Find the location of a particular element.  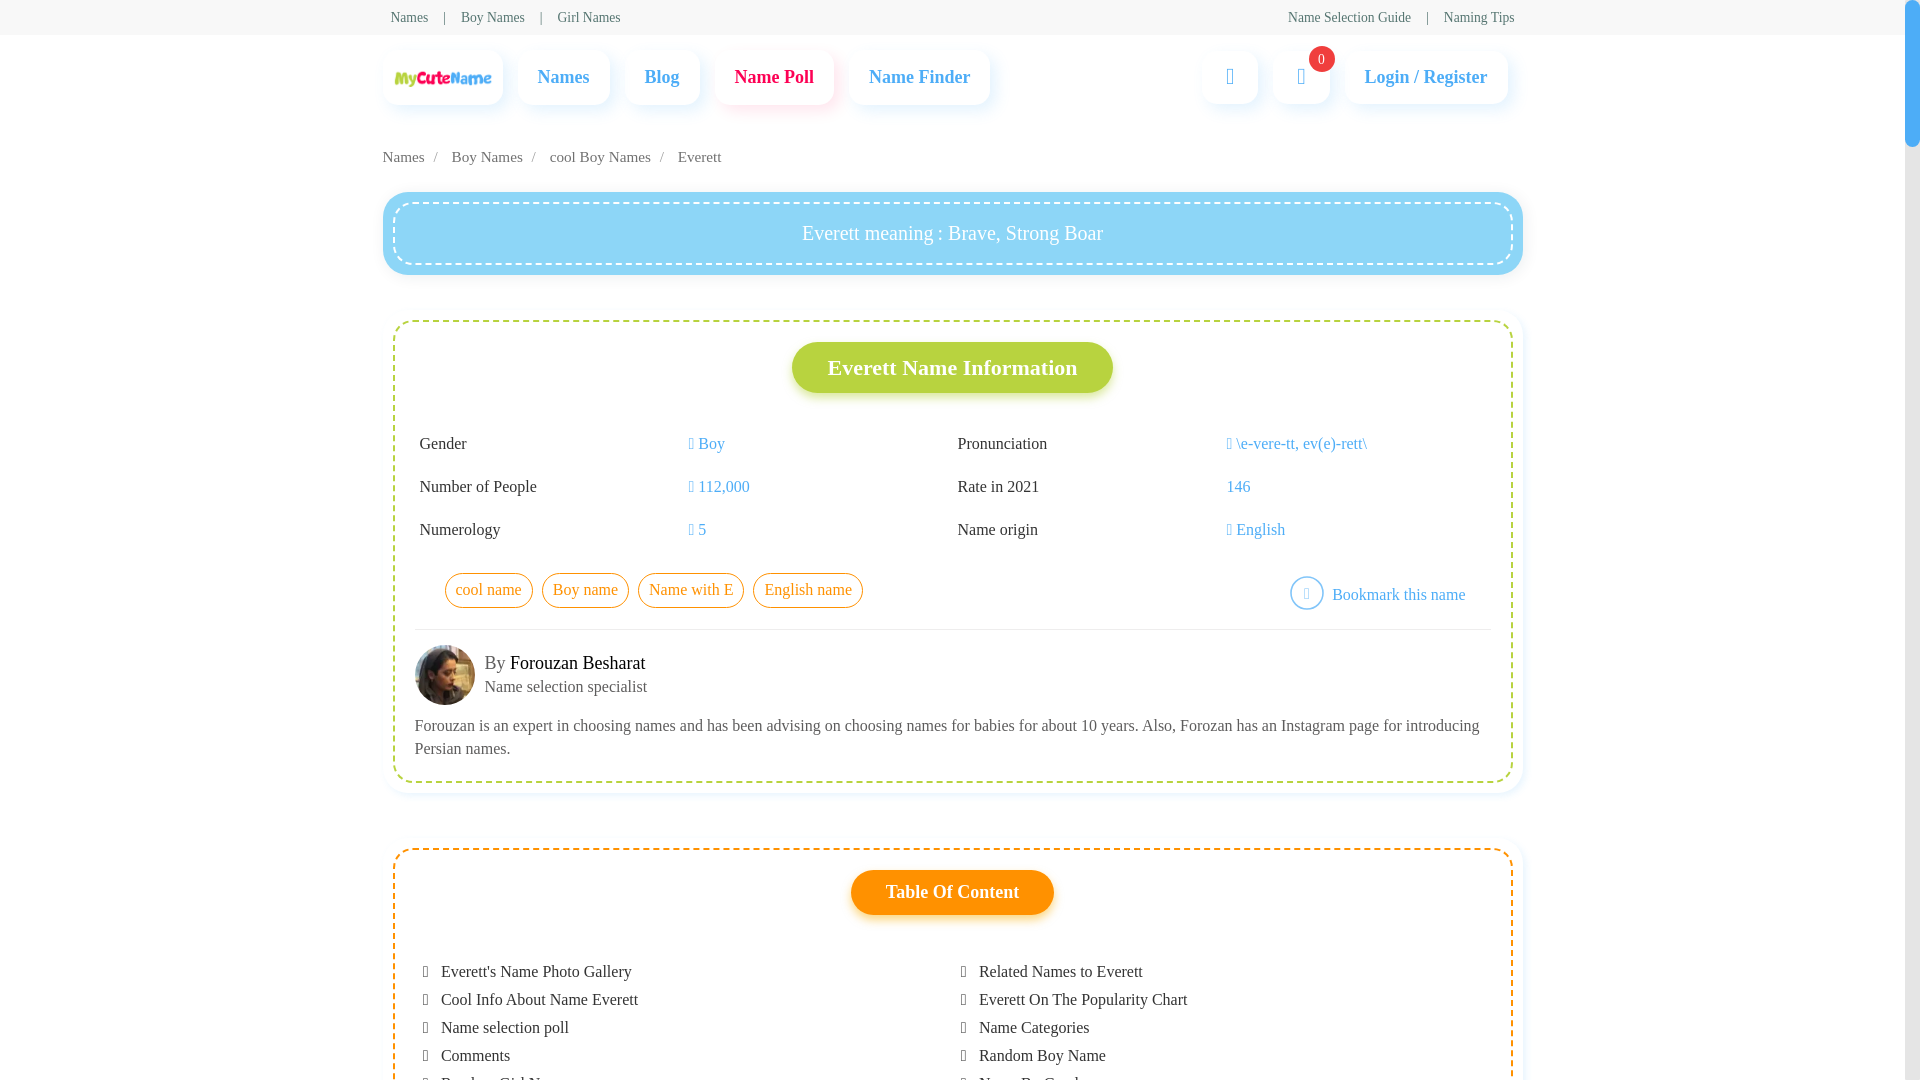

Name Poll is located at coordinates (774, 76).